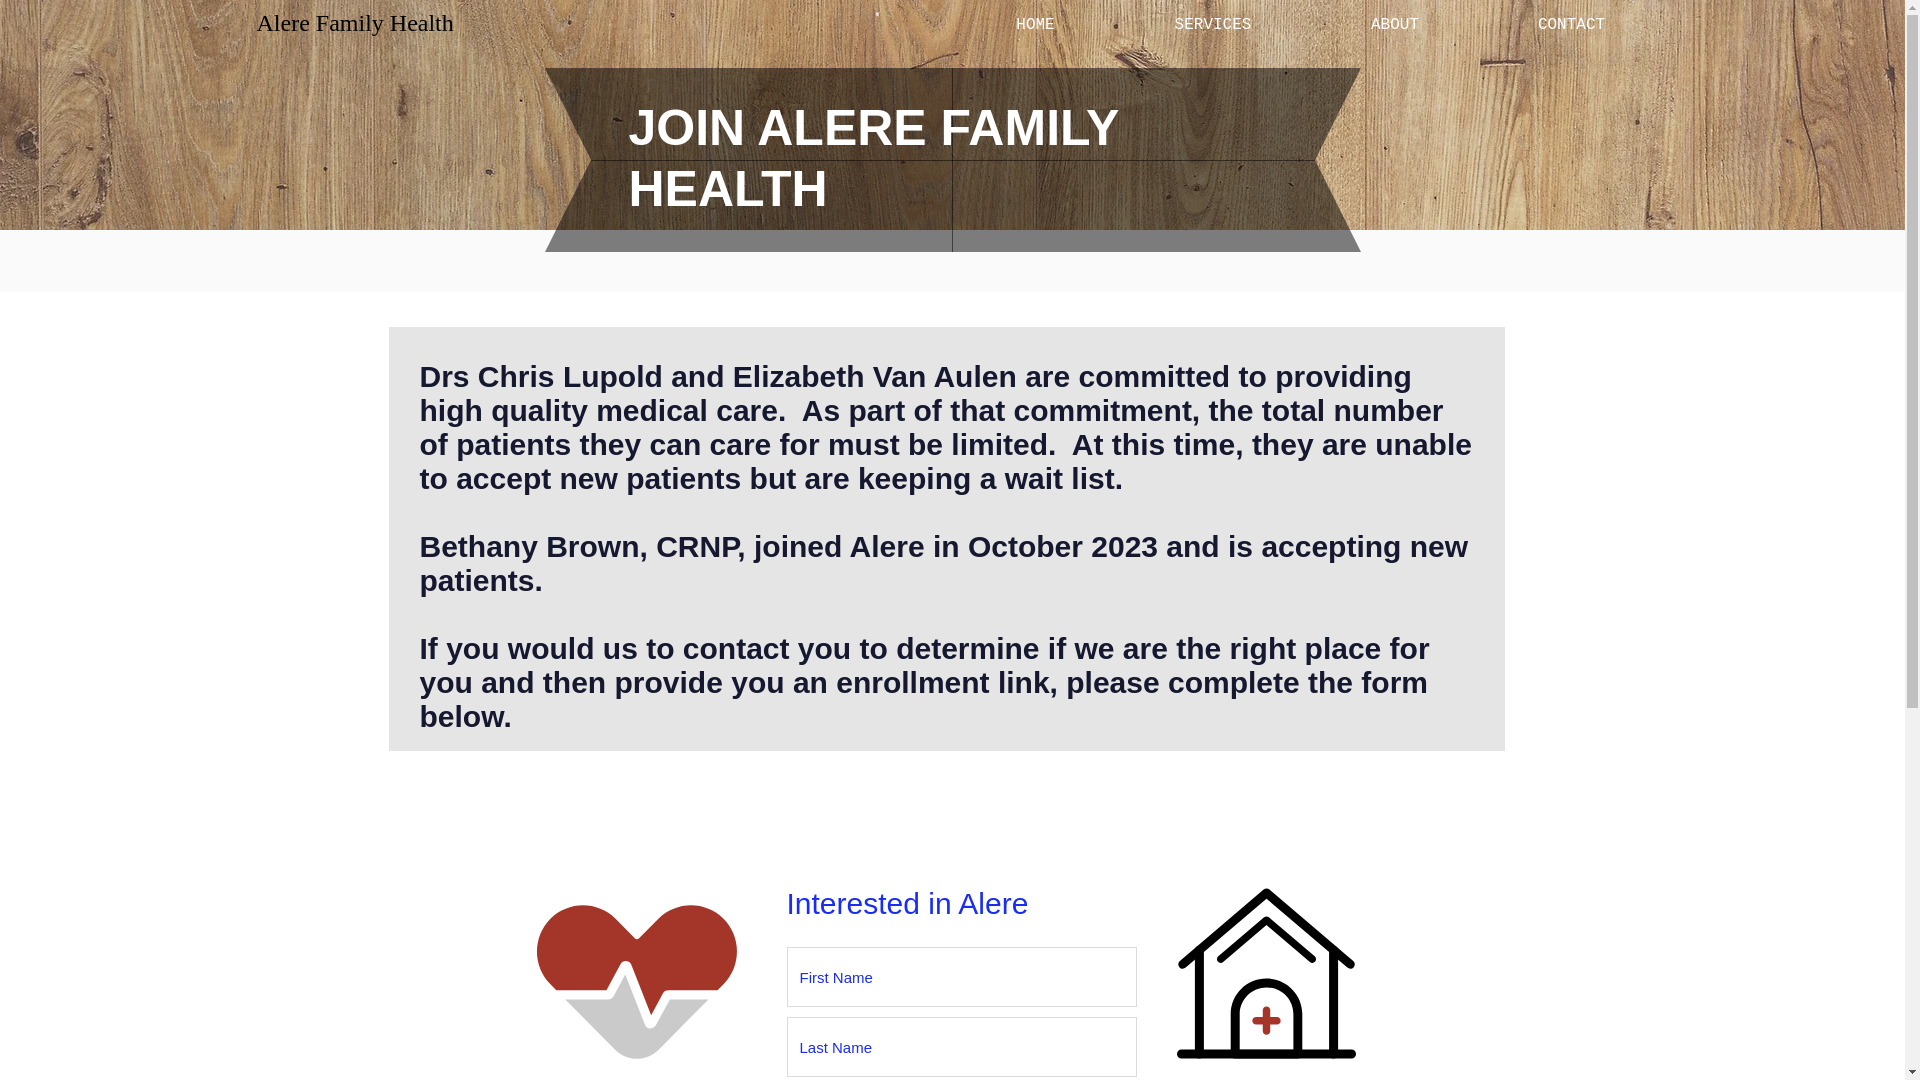 Image resolution: width=1920 pixels, height=1080 pixels. What do you see at coordinates (1212, 24) in the screenshot?
I see `SERVICES` at bounding box center [1212, 24].